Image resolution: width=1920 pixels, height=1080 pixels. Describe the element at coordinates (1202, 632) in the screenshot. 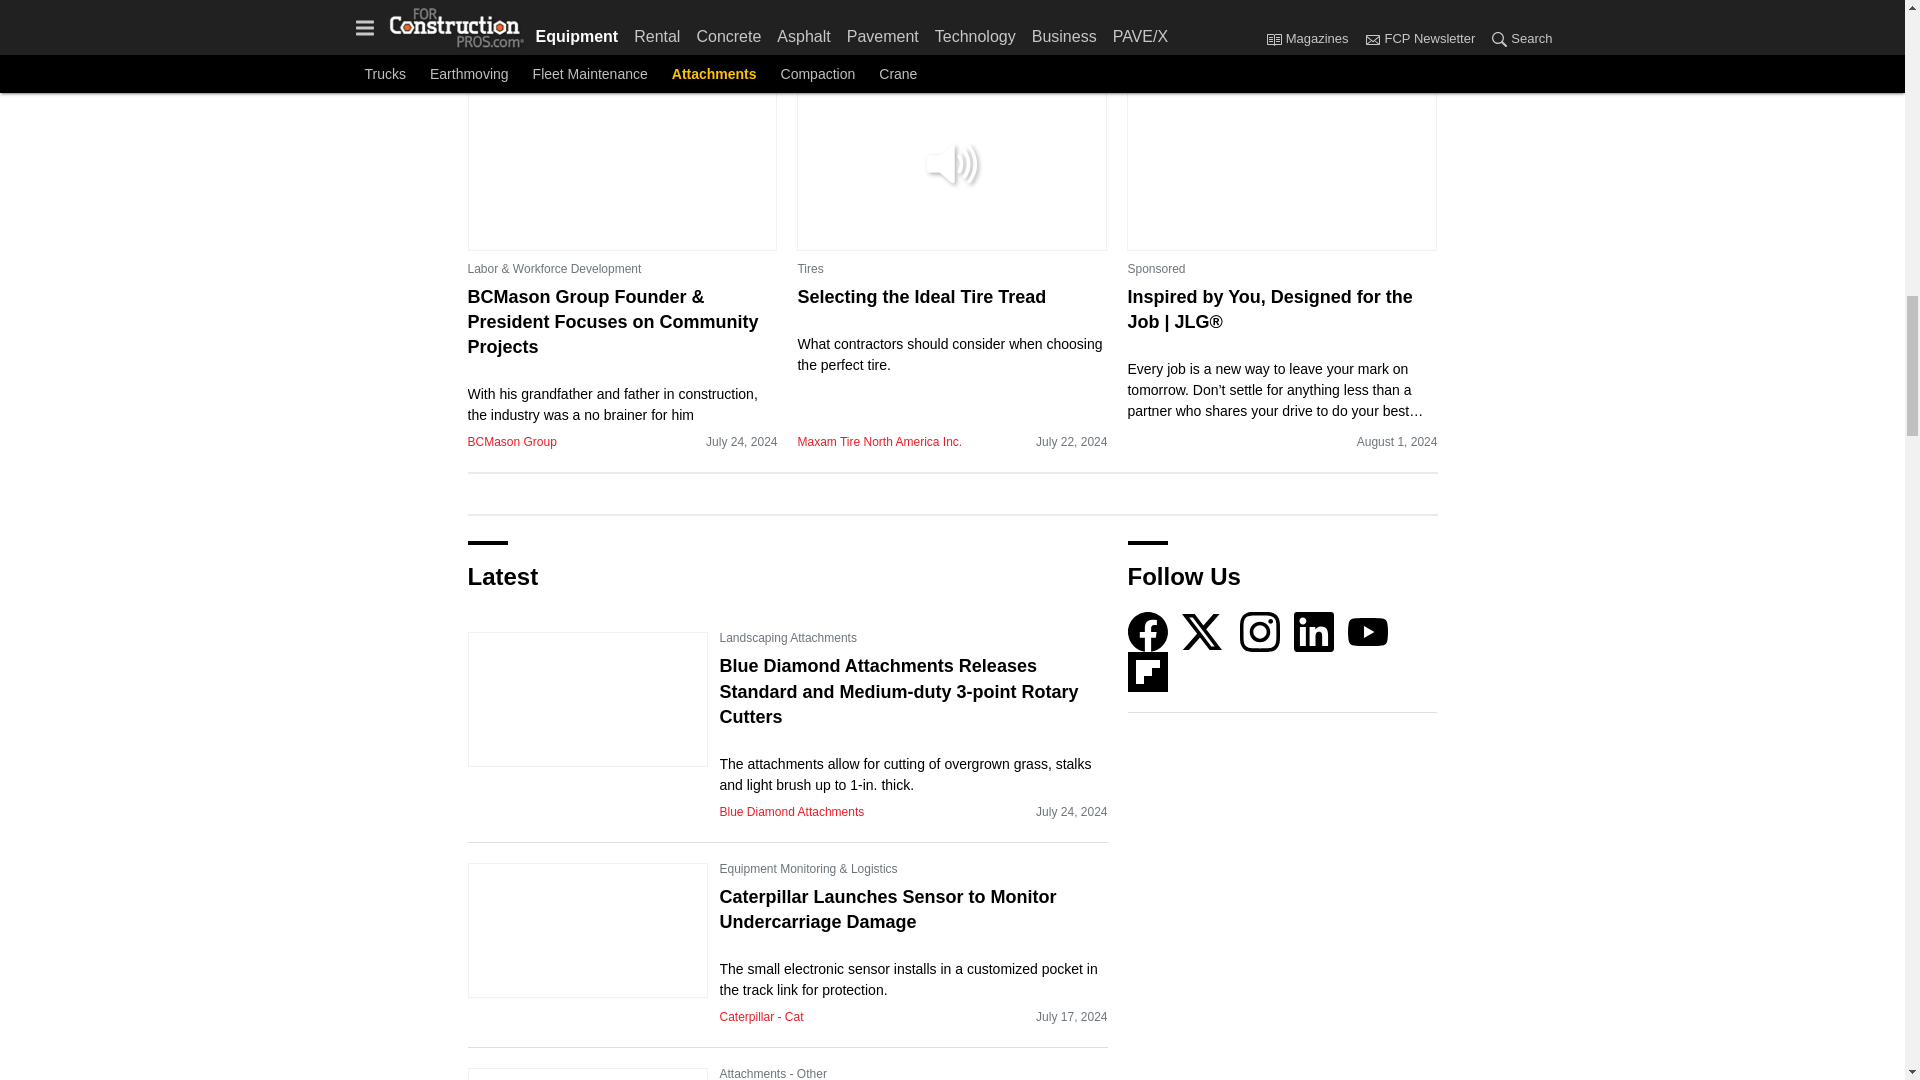

I see `Twitter X icon` at that location.